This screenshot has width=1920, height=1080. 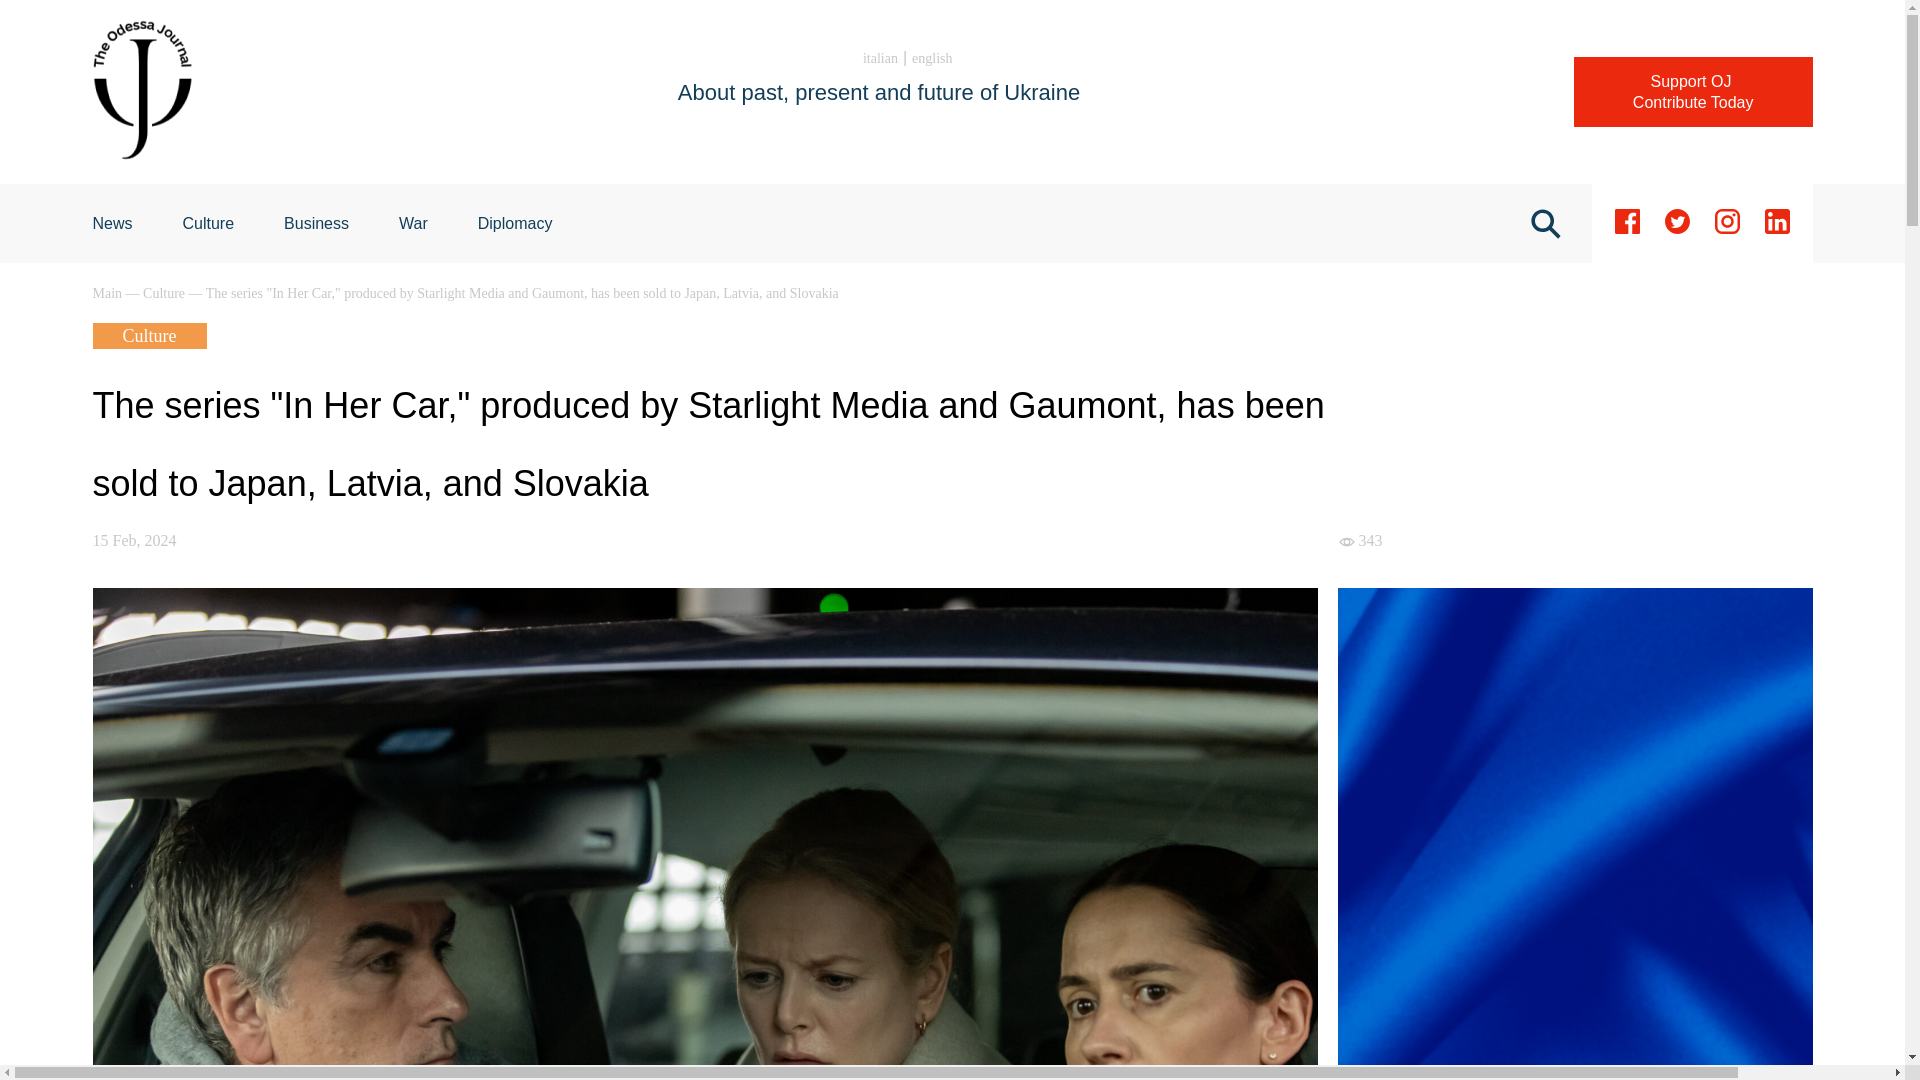 I want to click on Culture, so click(x=112, y=223).